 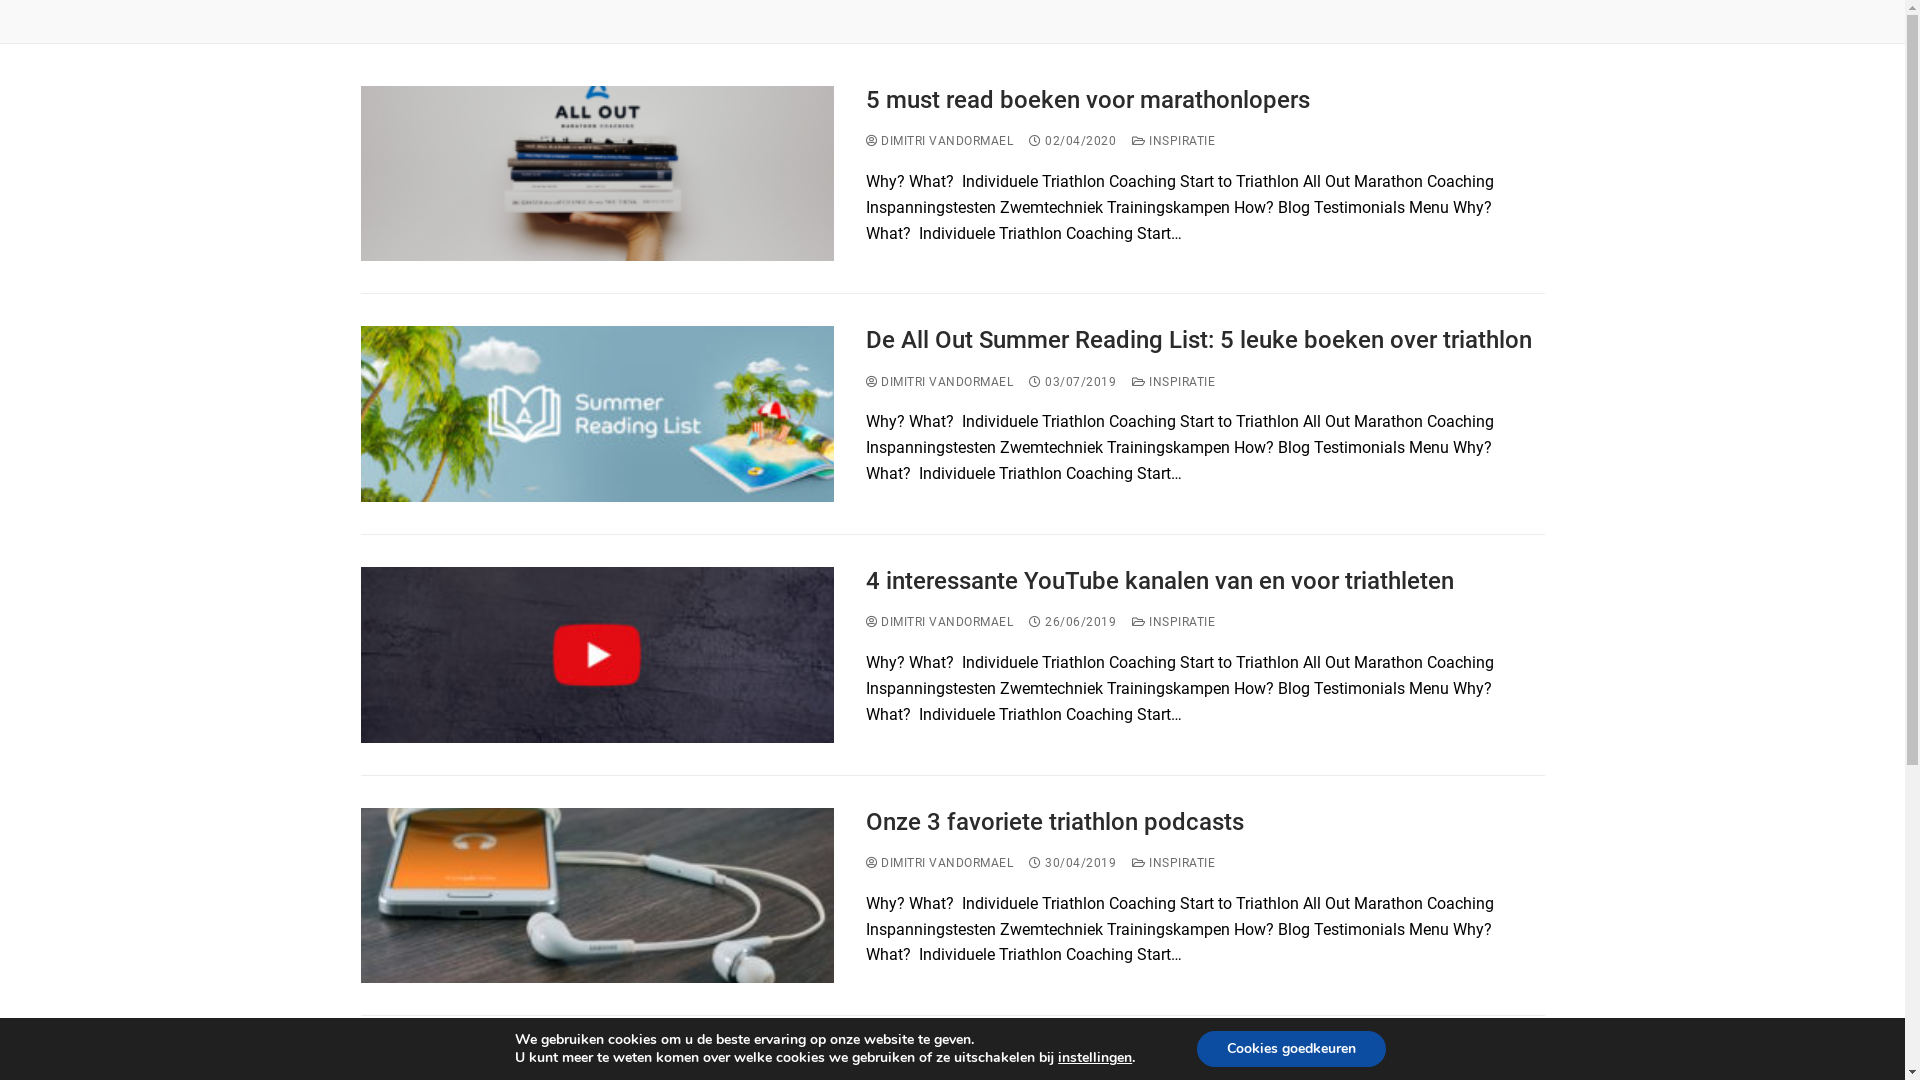 I want to click on 4 interessante YouTube kanalen van en voor triathleten, so click(x=597, y=655).